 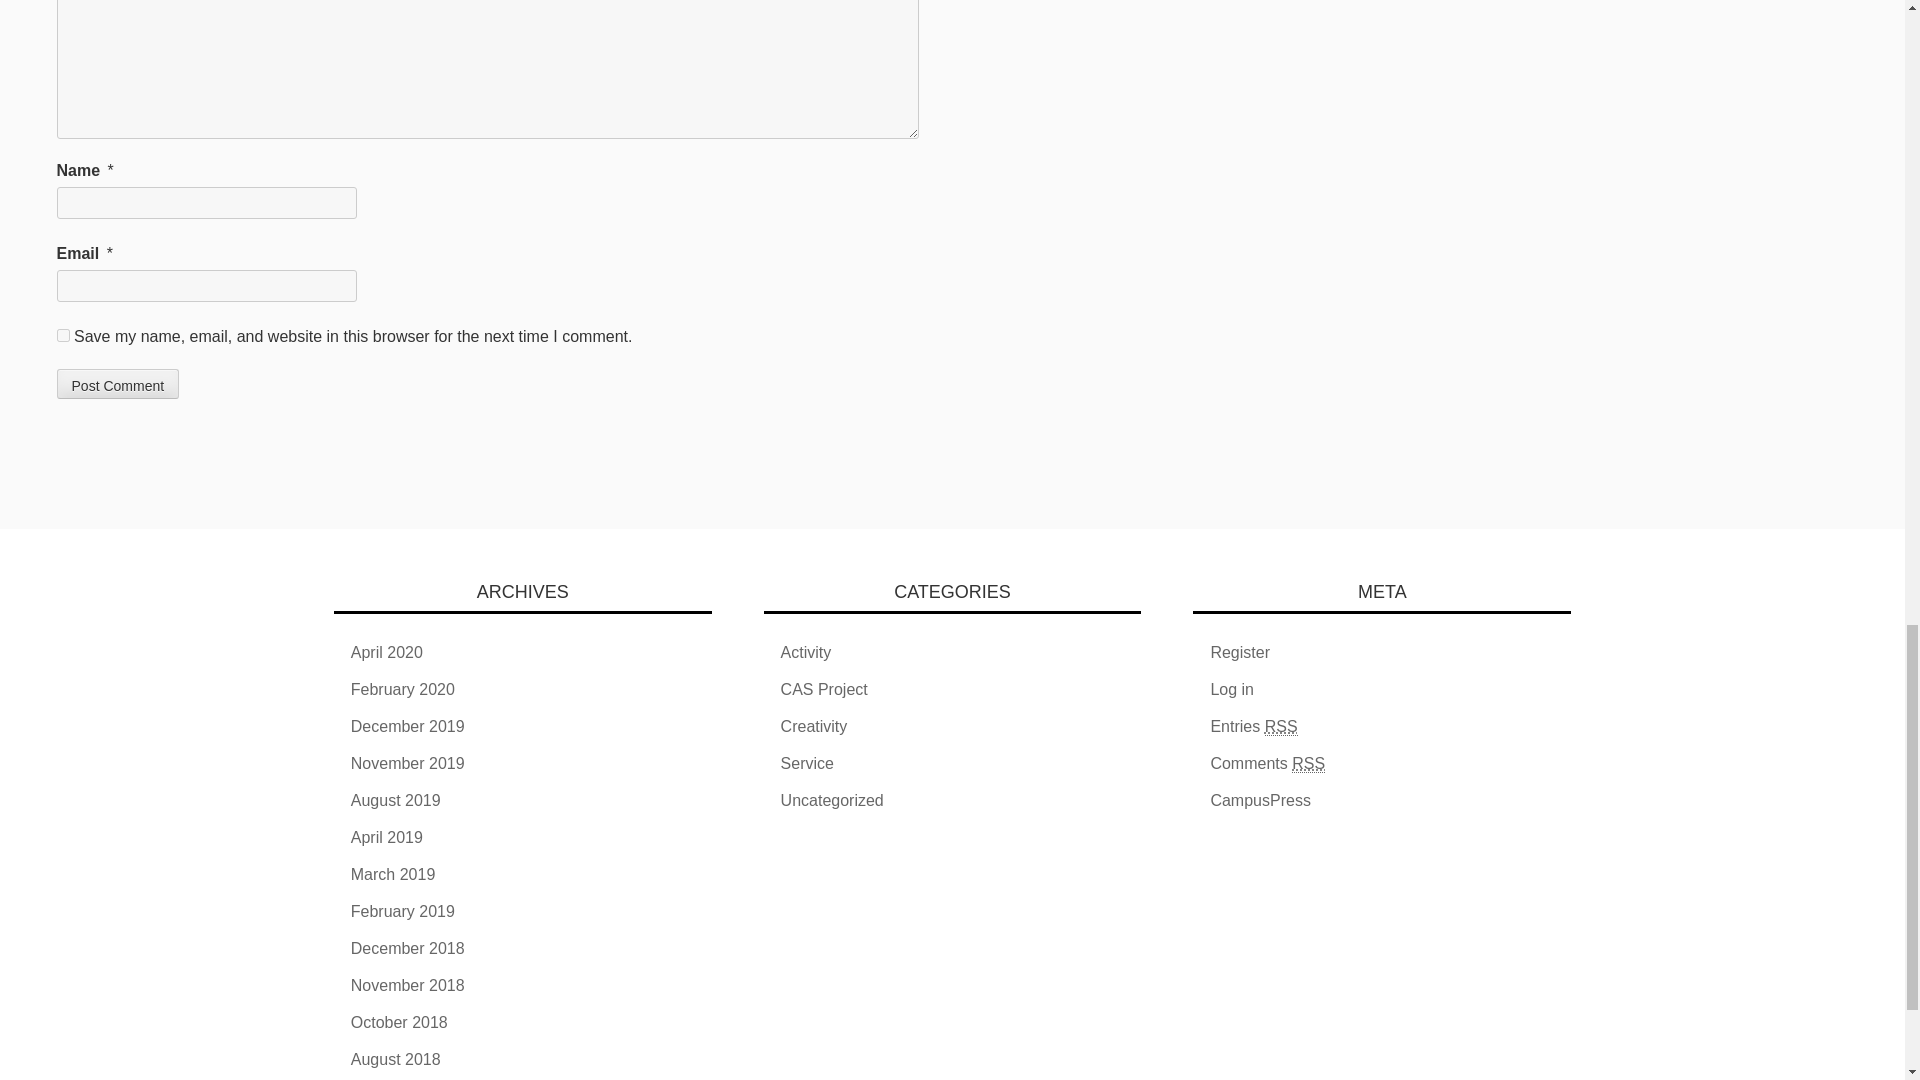 I want to click on August 2018, so click(x=396, y=1059).